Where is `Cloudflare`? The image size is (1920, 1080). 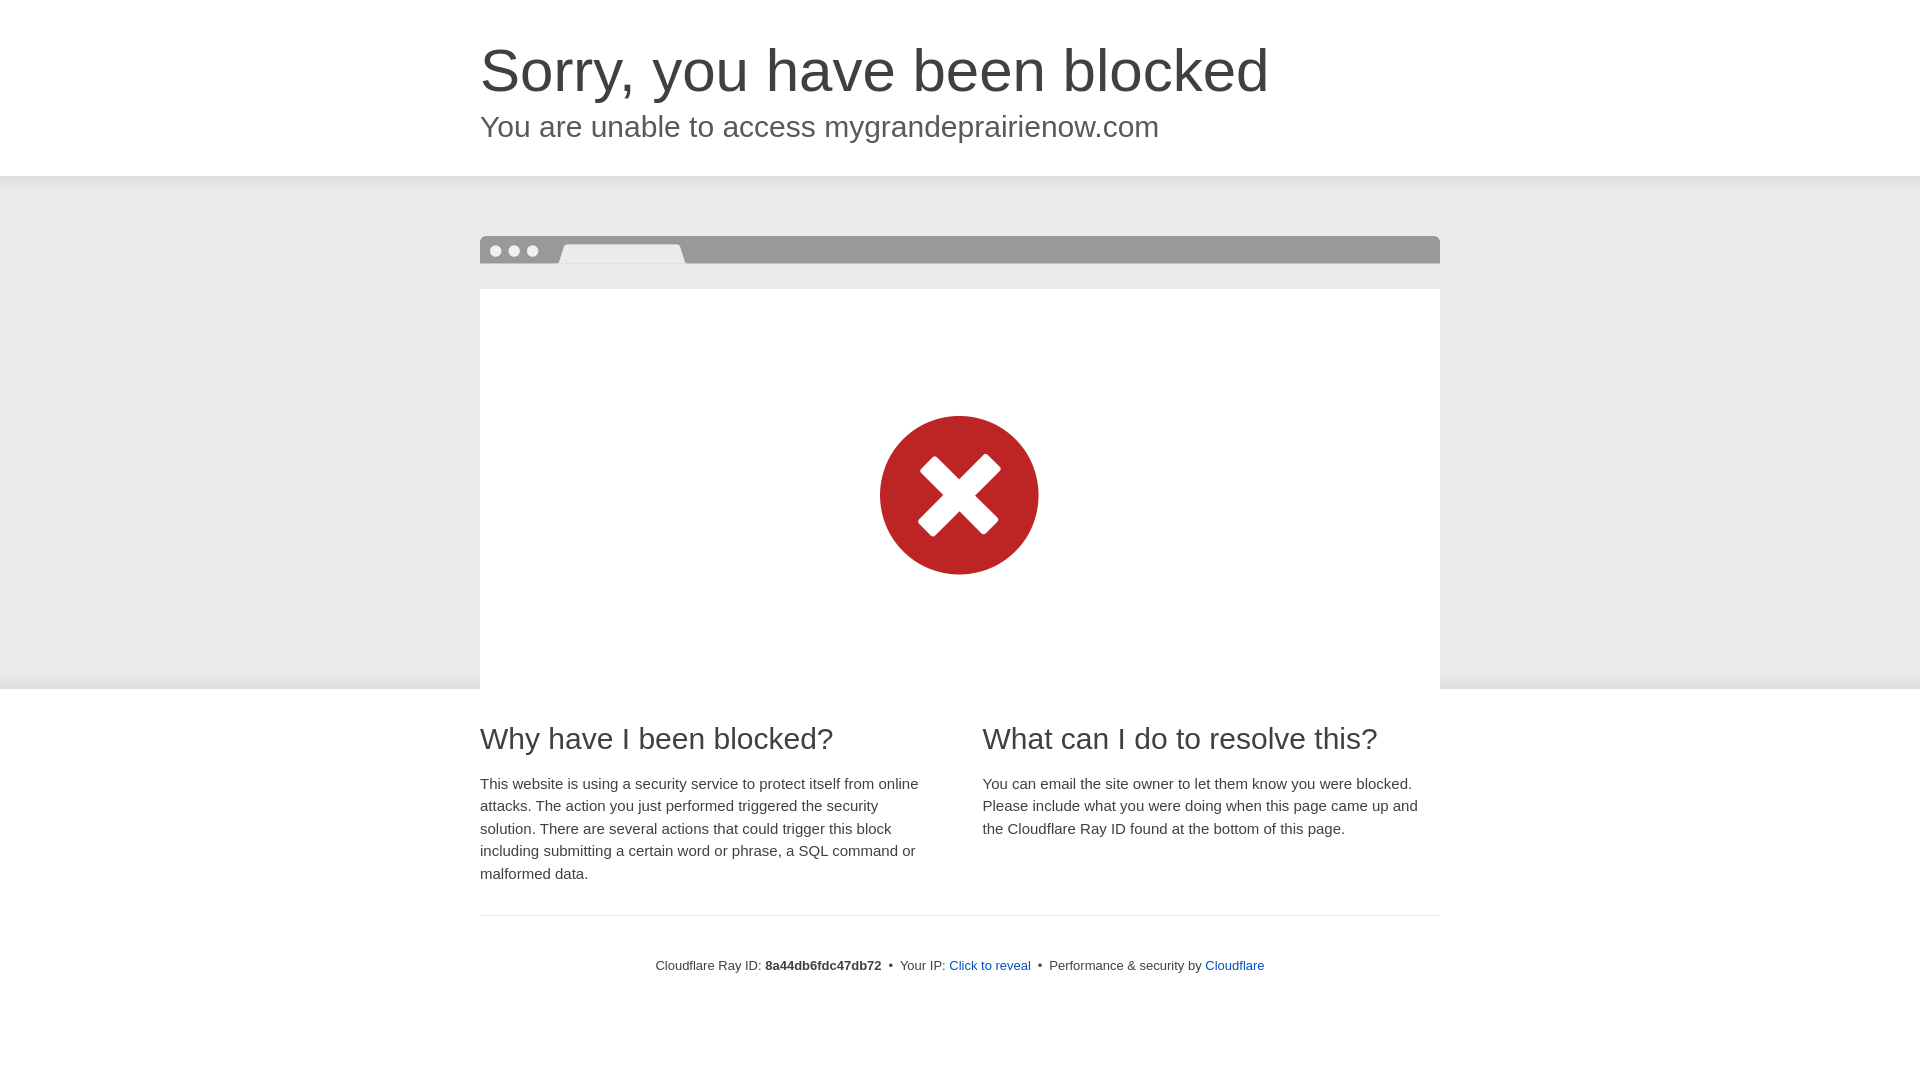
Cloudflare is located at coordinates (1234, 965).